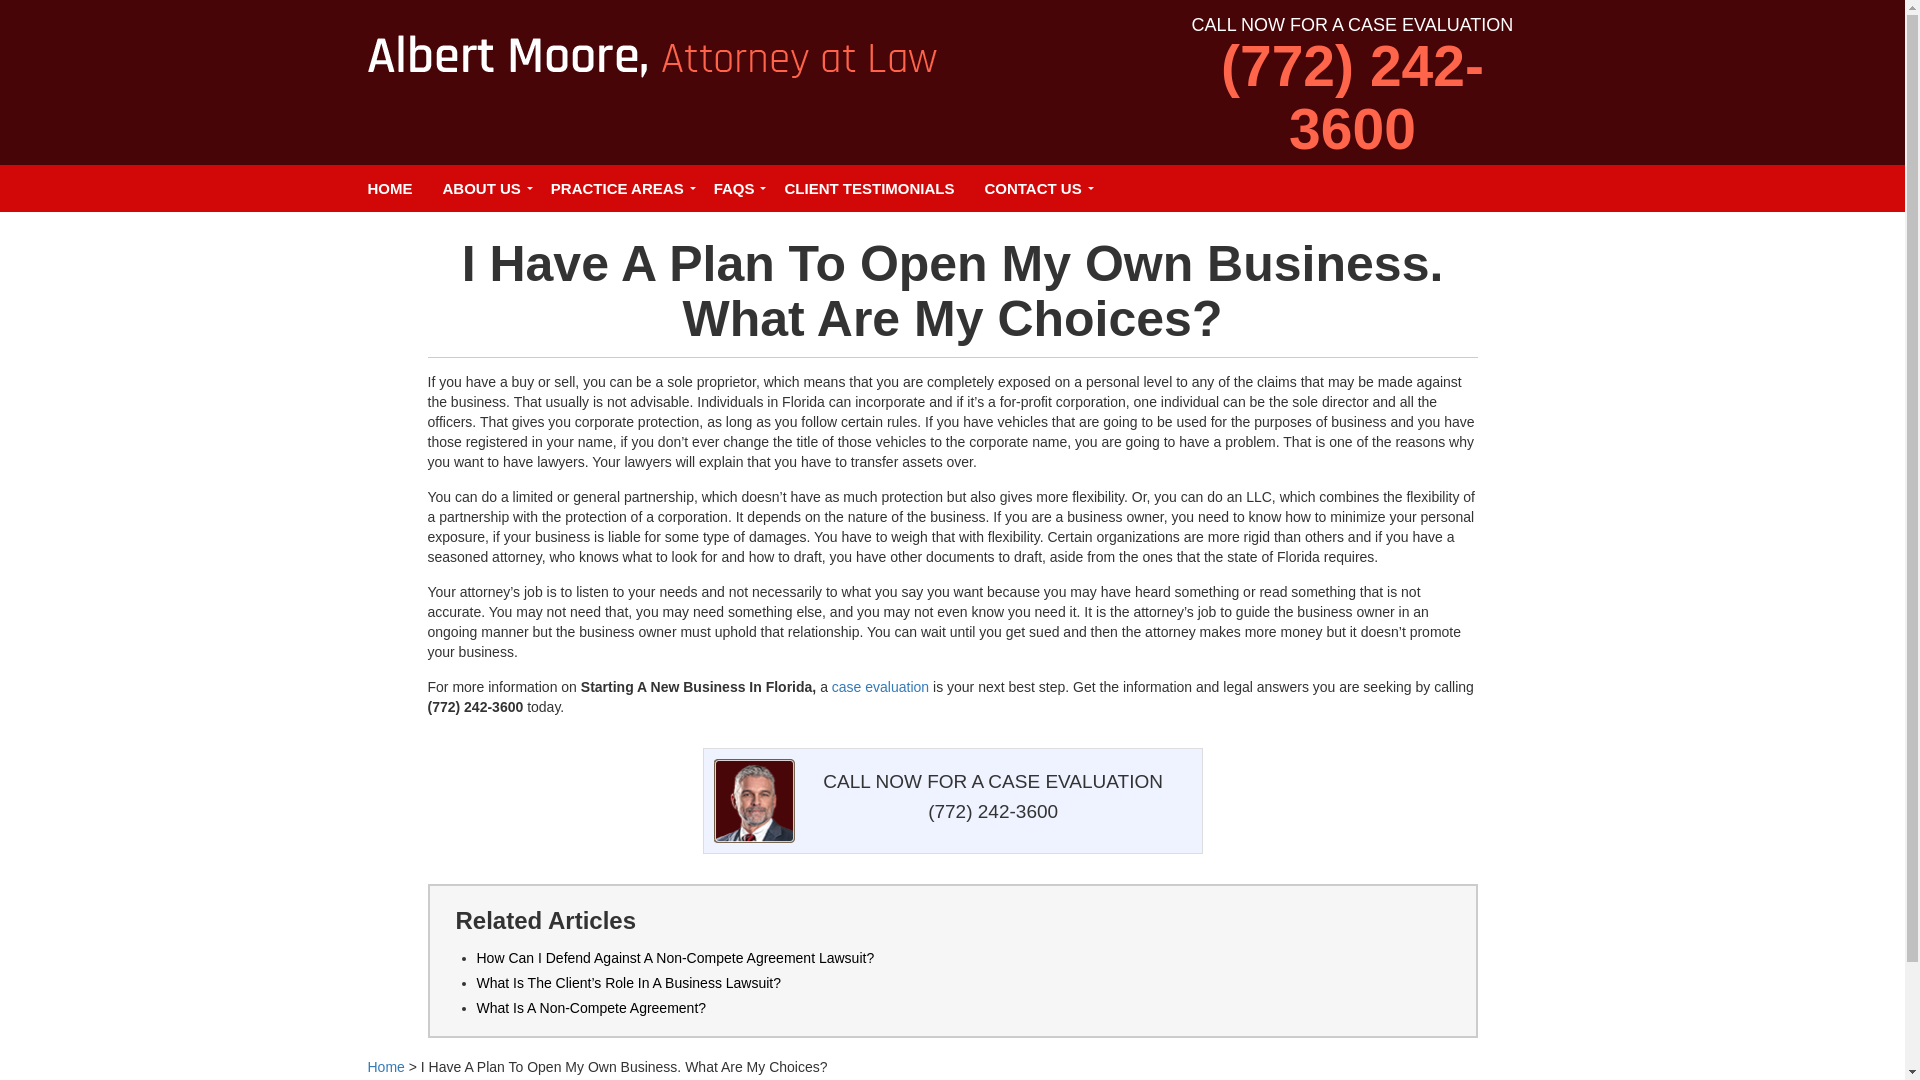  What do you see at coordinates (1032, 188) in the screenshot?
I see `CONTACT US` at bounding box center [1032, 188].